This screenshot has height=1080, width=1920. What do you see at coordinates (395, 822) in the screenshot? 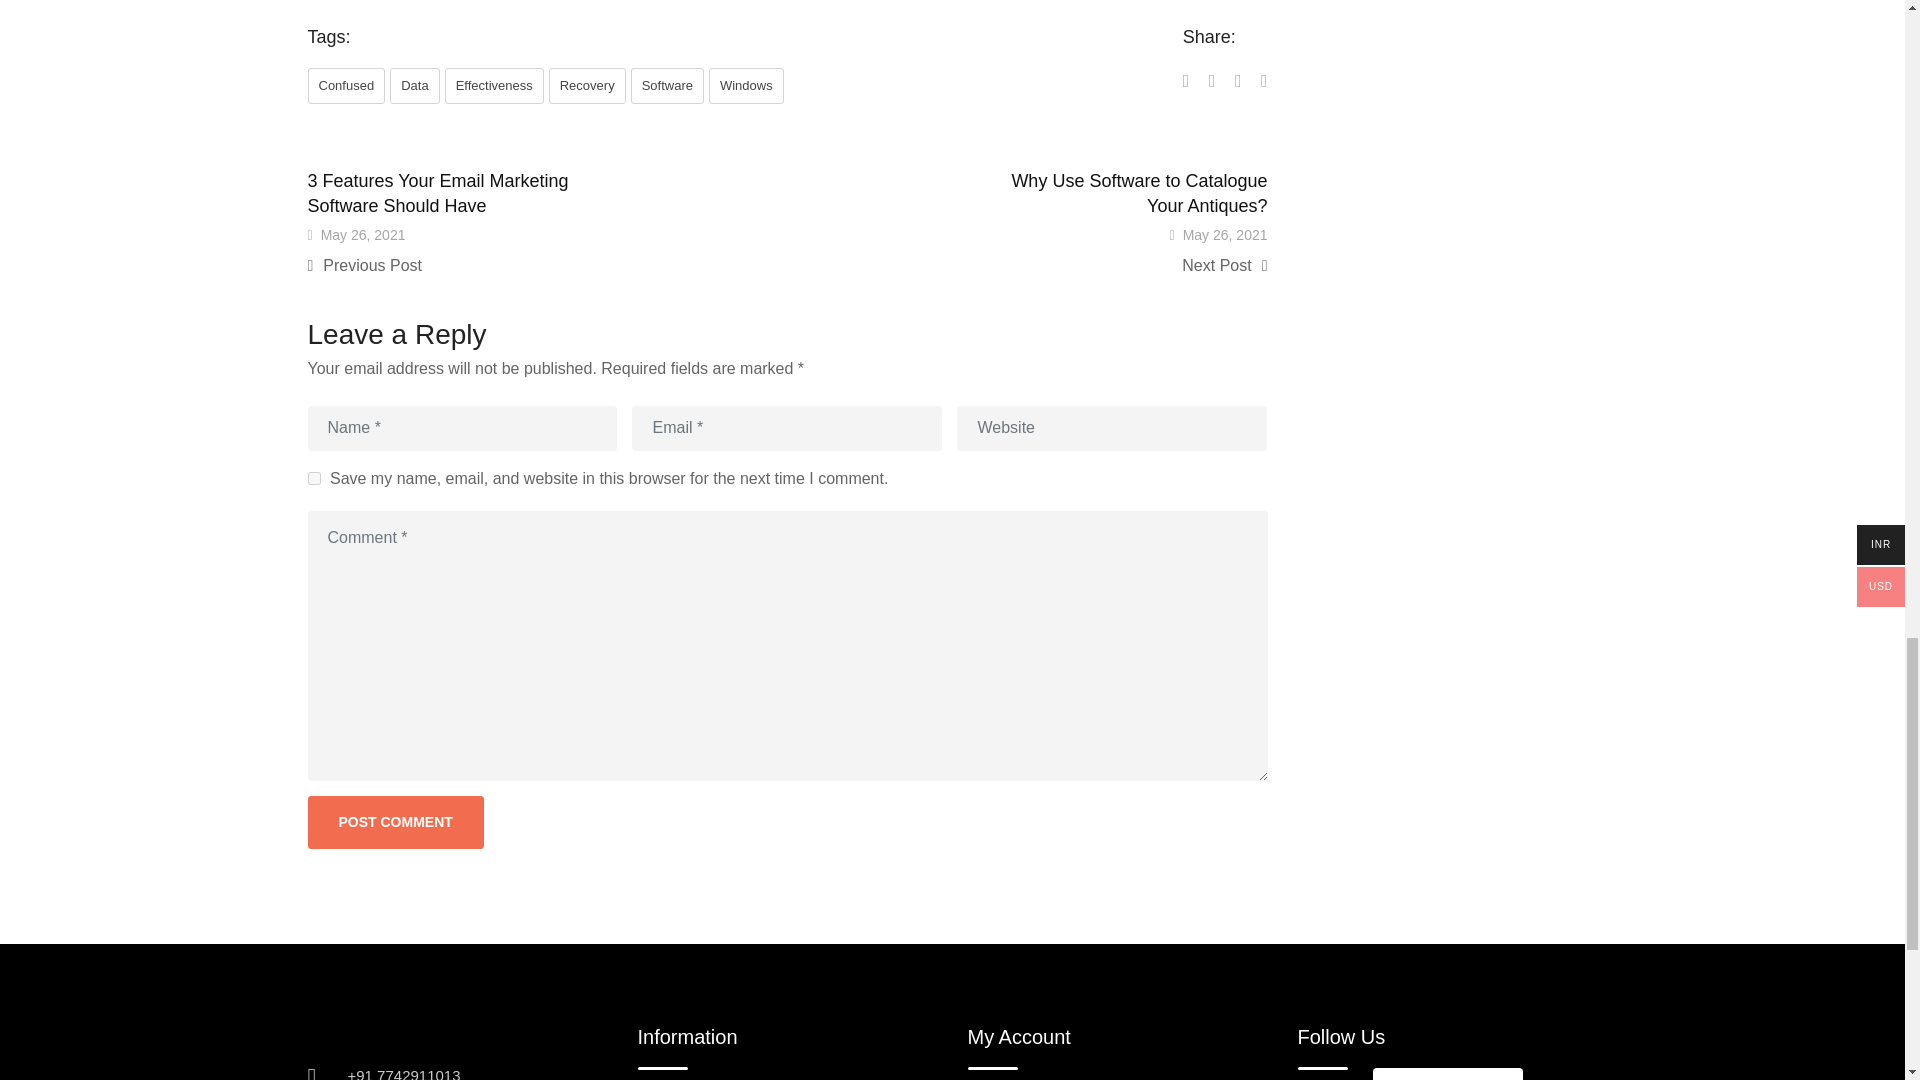
I see `Post Comment` at bounding box center [395, 822].